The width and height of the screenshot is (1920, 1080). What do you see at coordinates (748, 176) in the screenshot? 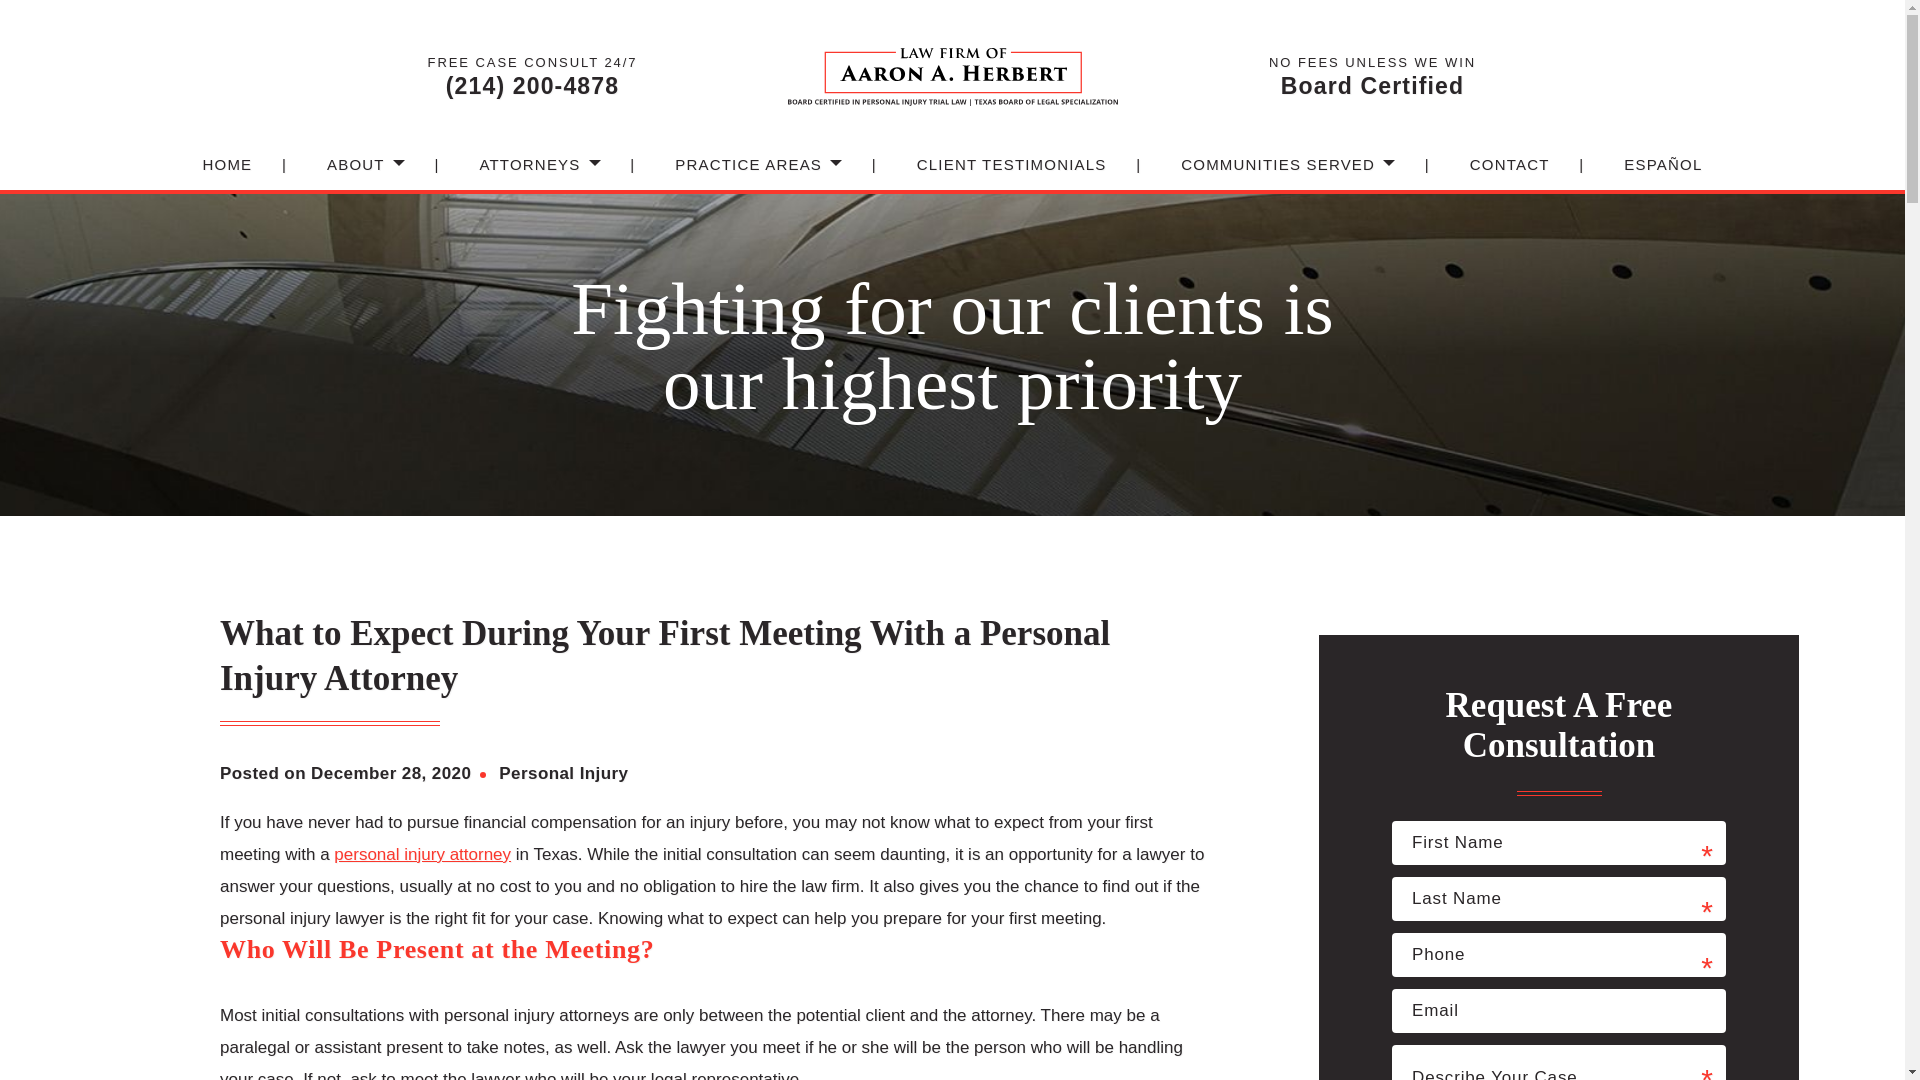
I see `PRACTICE AREAS` at bounding box center [748, 176].